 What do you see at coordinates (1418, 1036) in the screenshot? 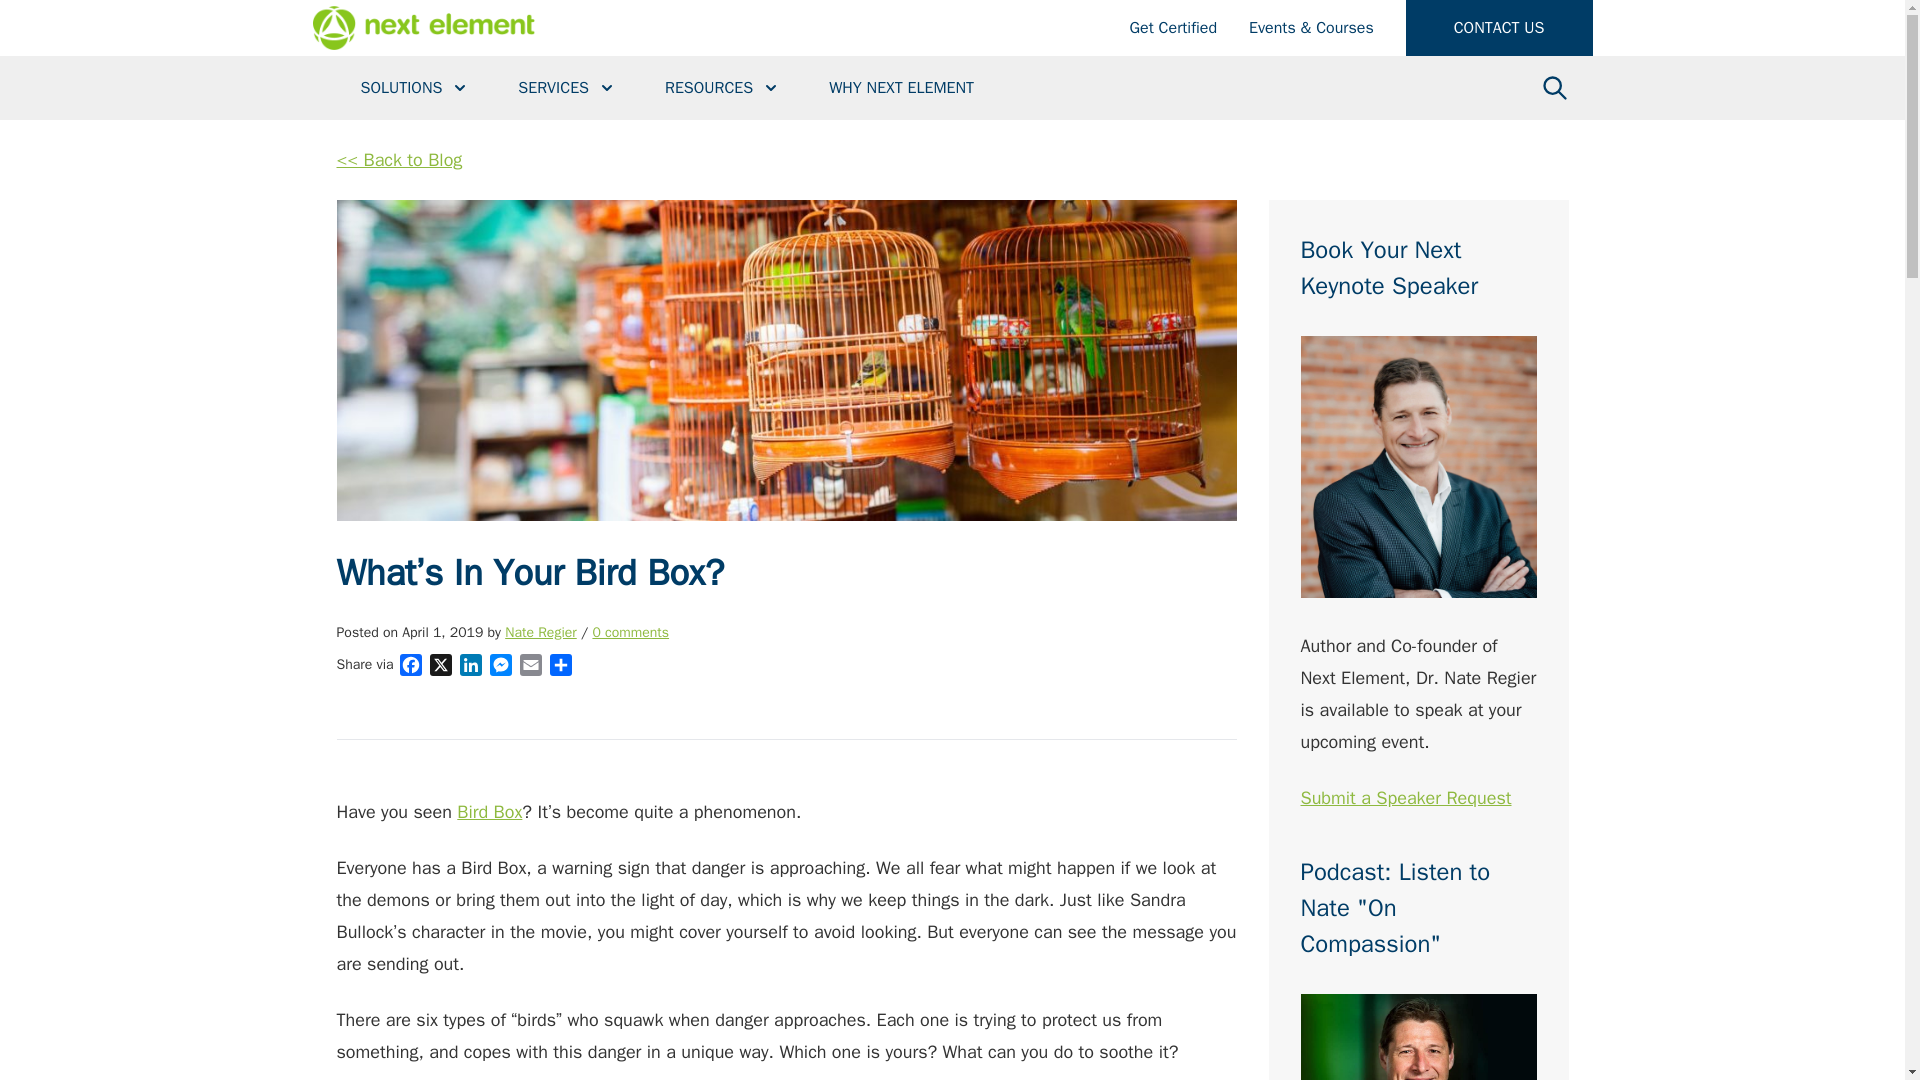
I see `Listen to the Podcast` at bounding box center [1418, 1036].